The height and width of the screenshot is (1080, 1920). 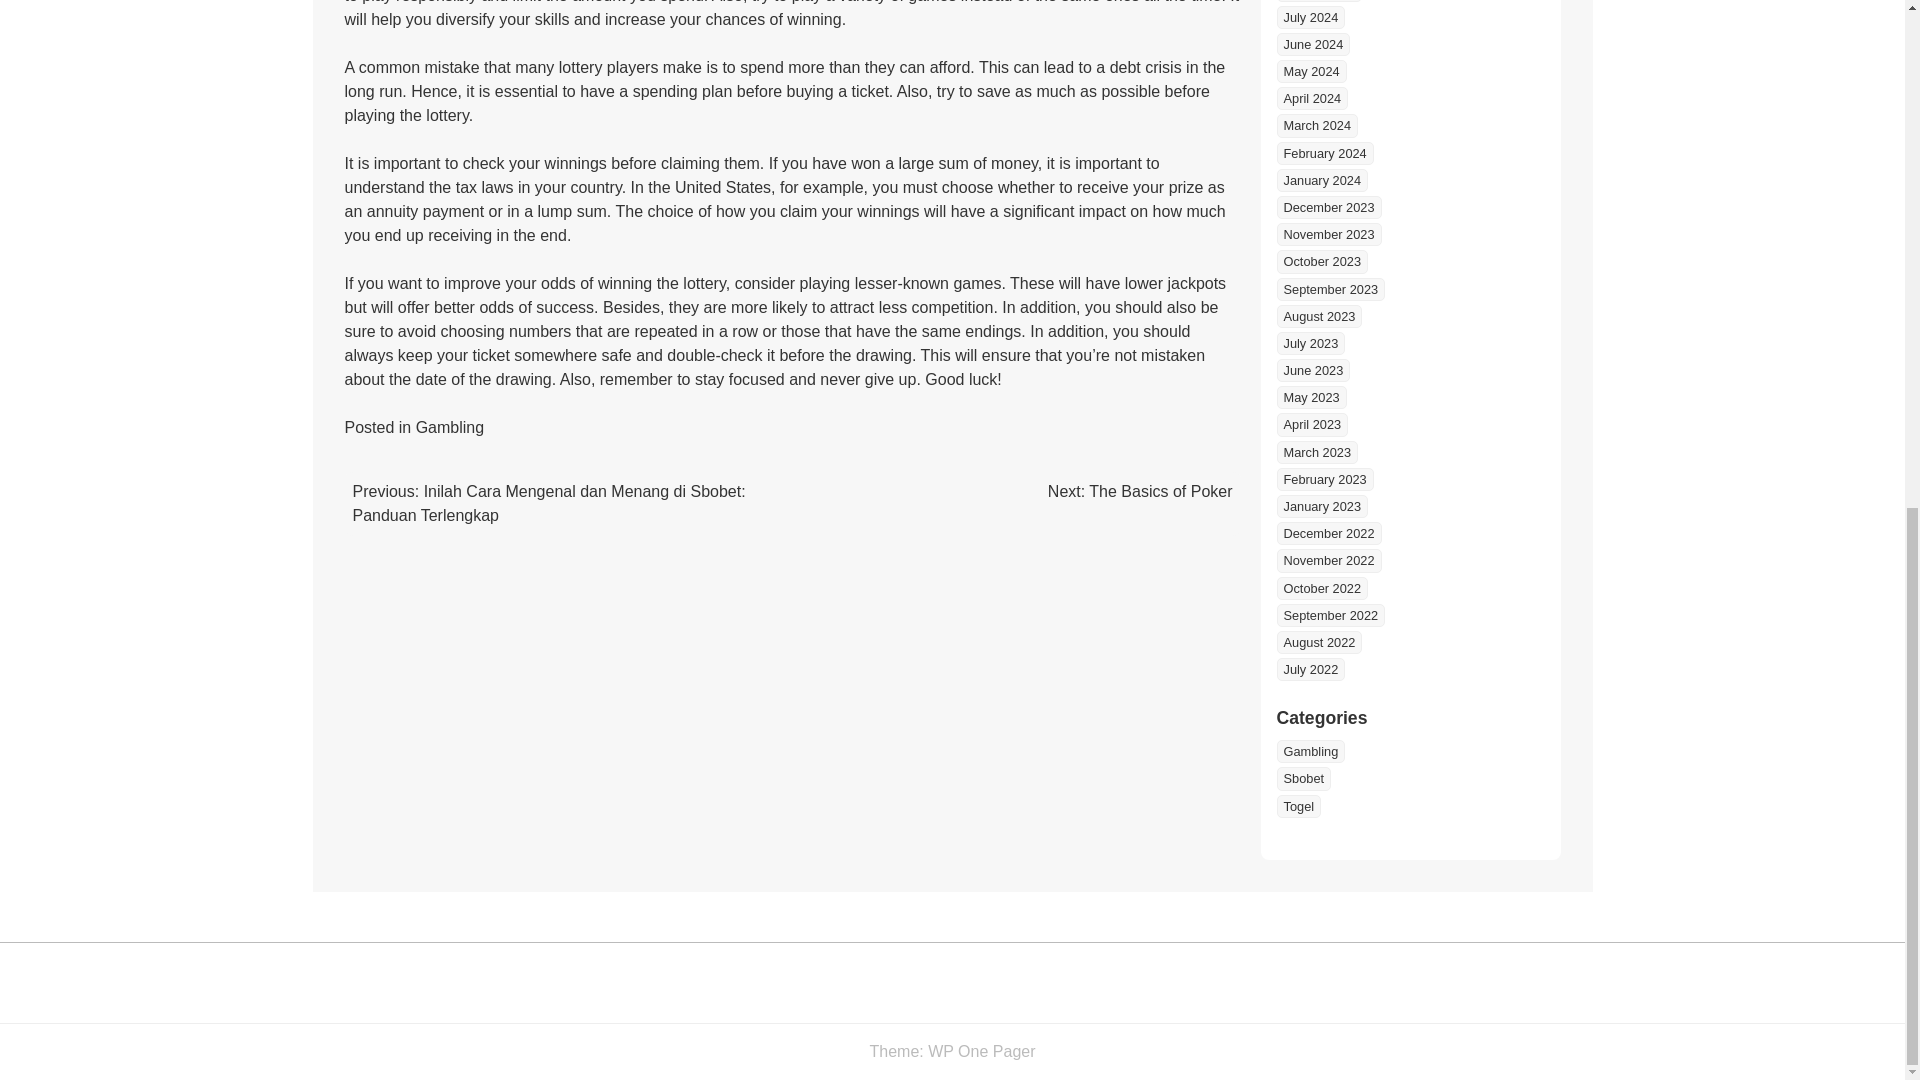 I want to click on May 2024, so click(x=1310, y=72).